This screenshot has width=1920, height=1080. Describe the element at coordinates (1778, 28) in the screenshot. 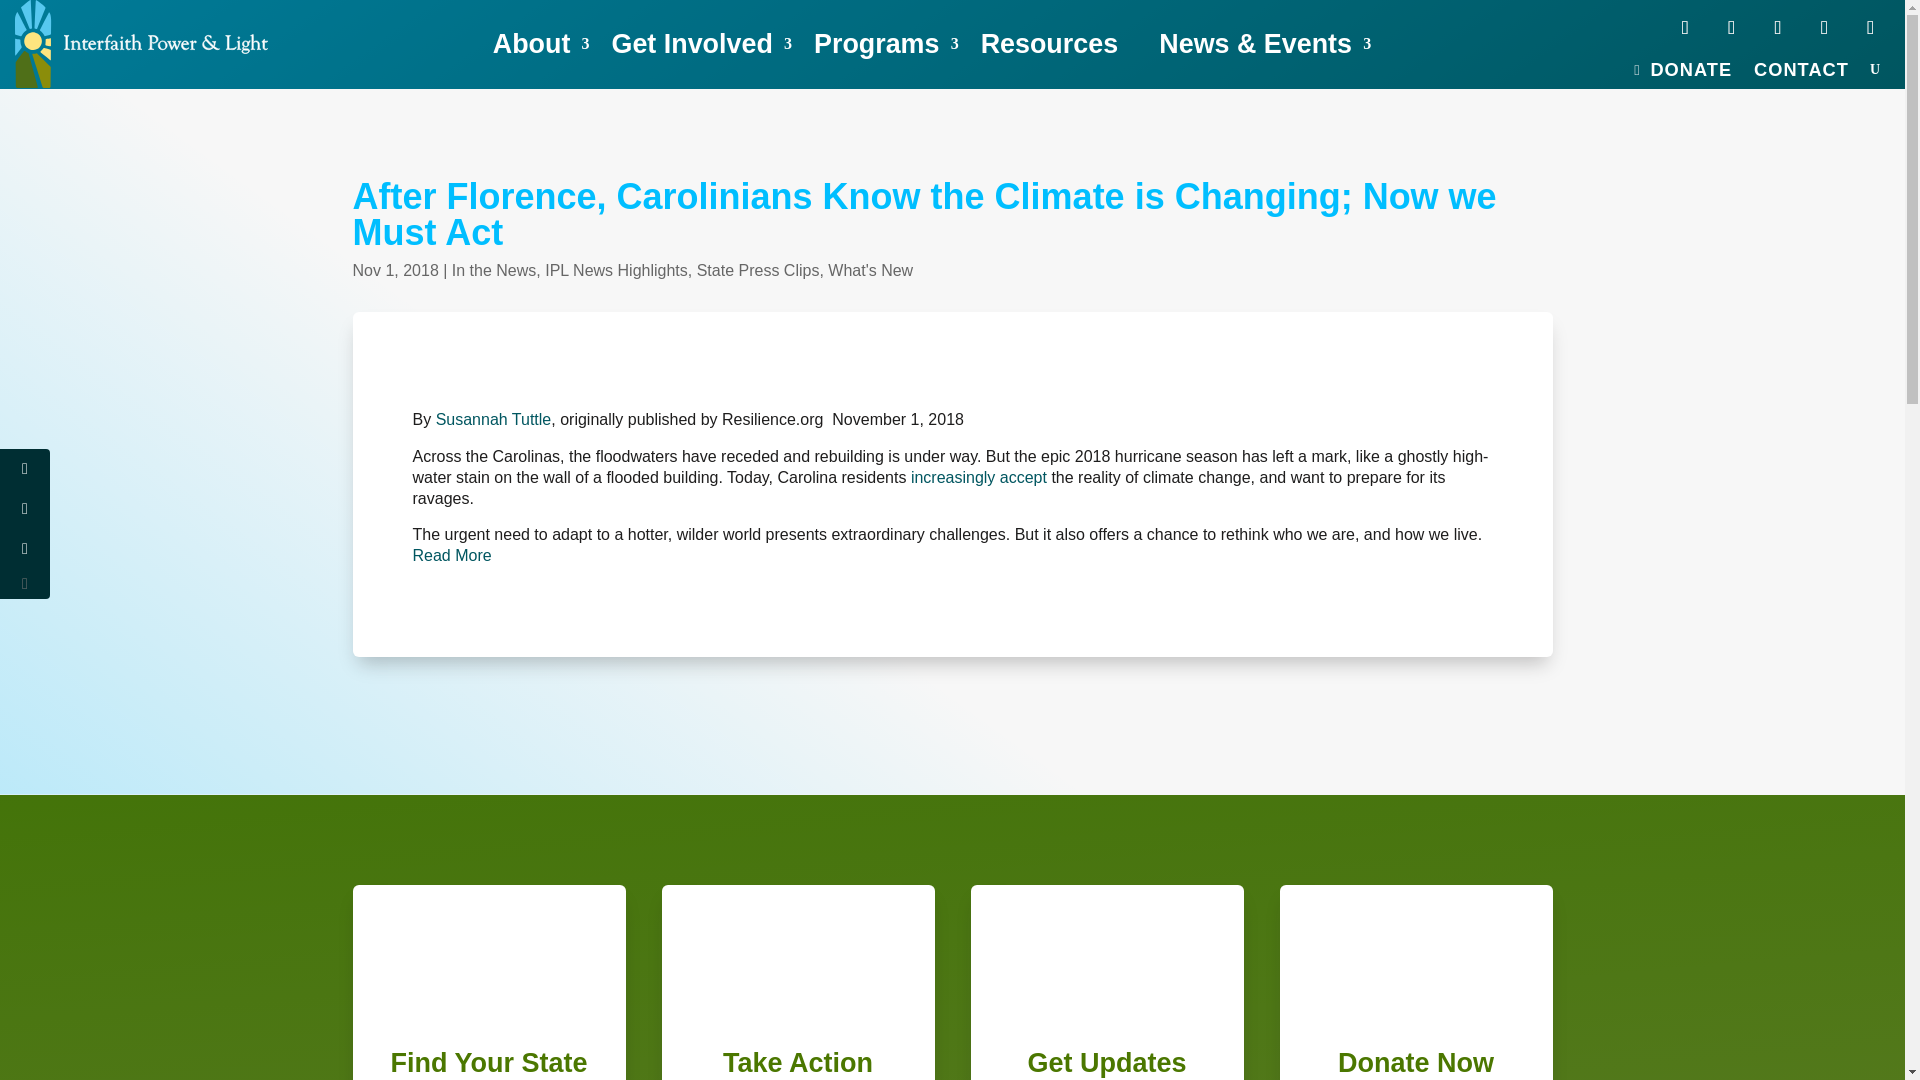

I see `Follow on Youtube` at that location.